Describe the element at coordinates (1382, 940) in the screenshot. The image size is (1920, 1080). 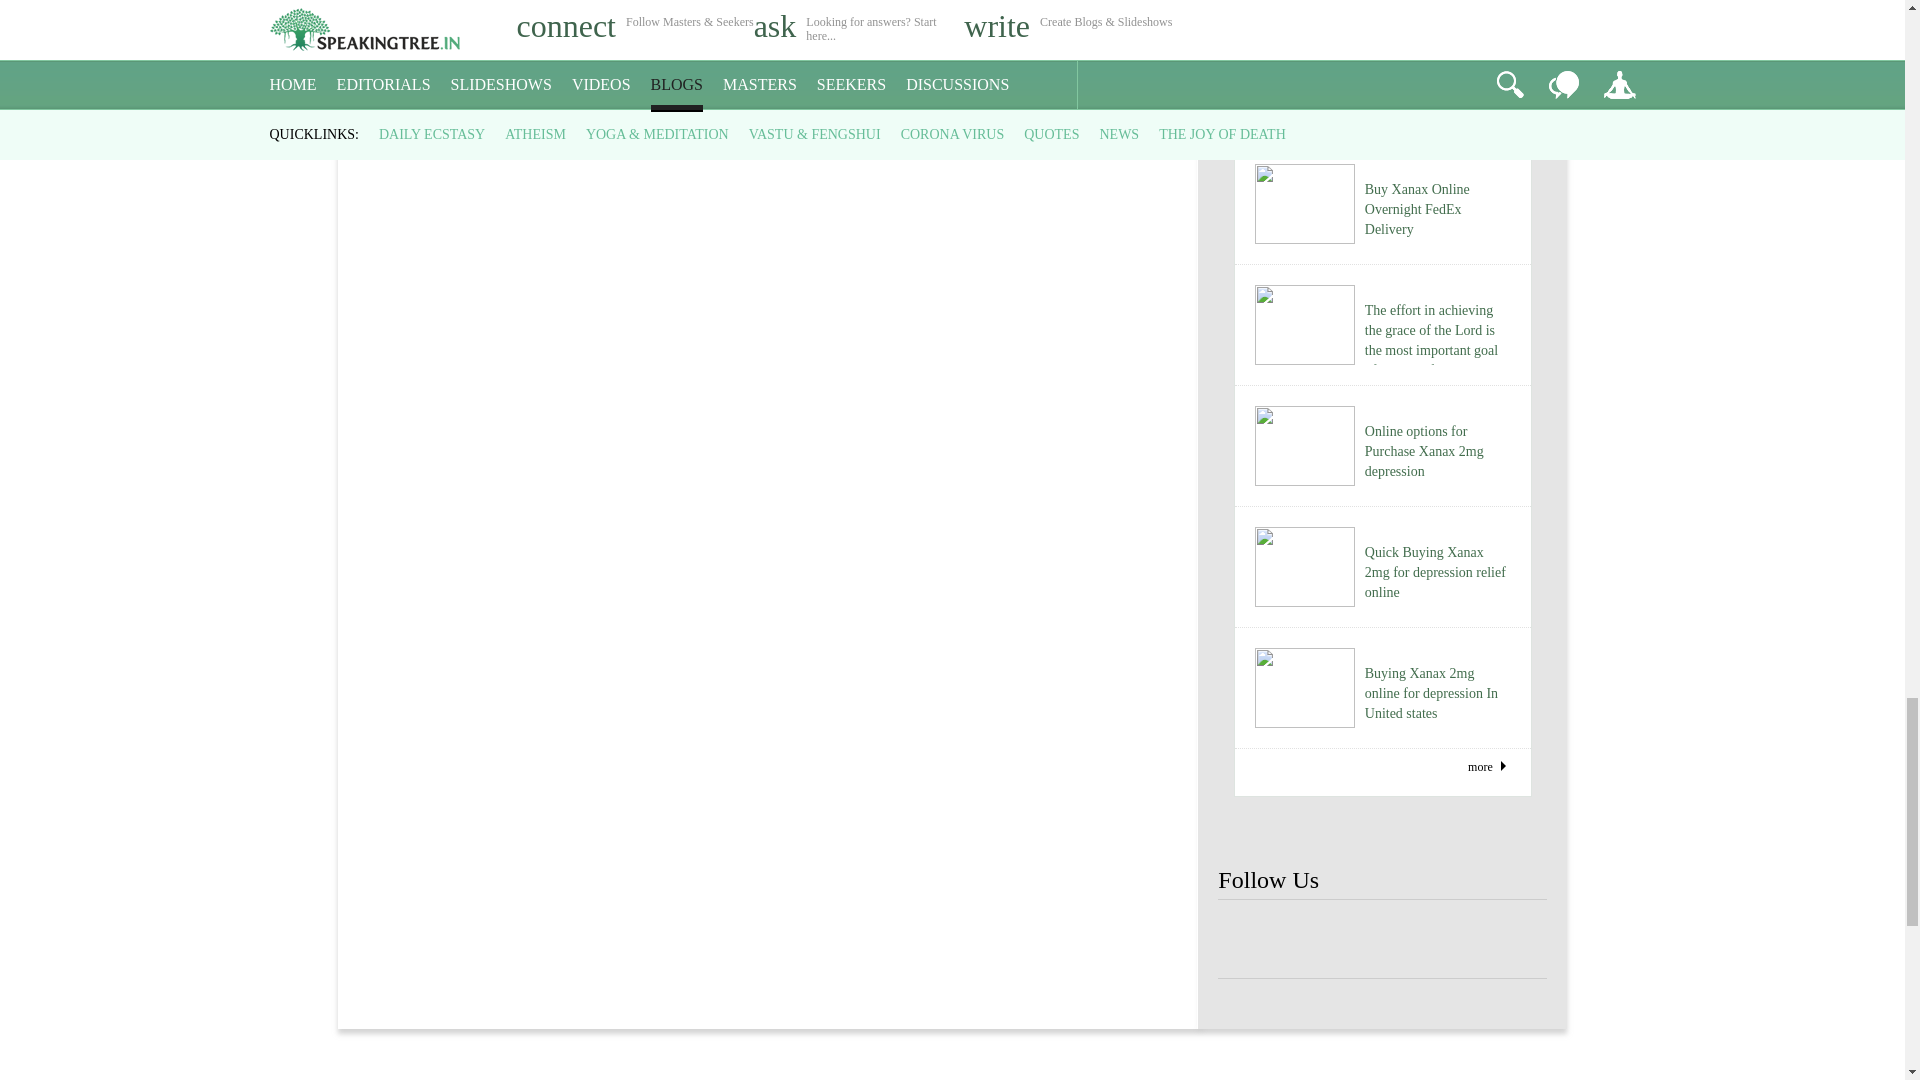
I see `Speaking Tree FaceBook` at that location.